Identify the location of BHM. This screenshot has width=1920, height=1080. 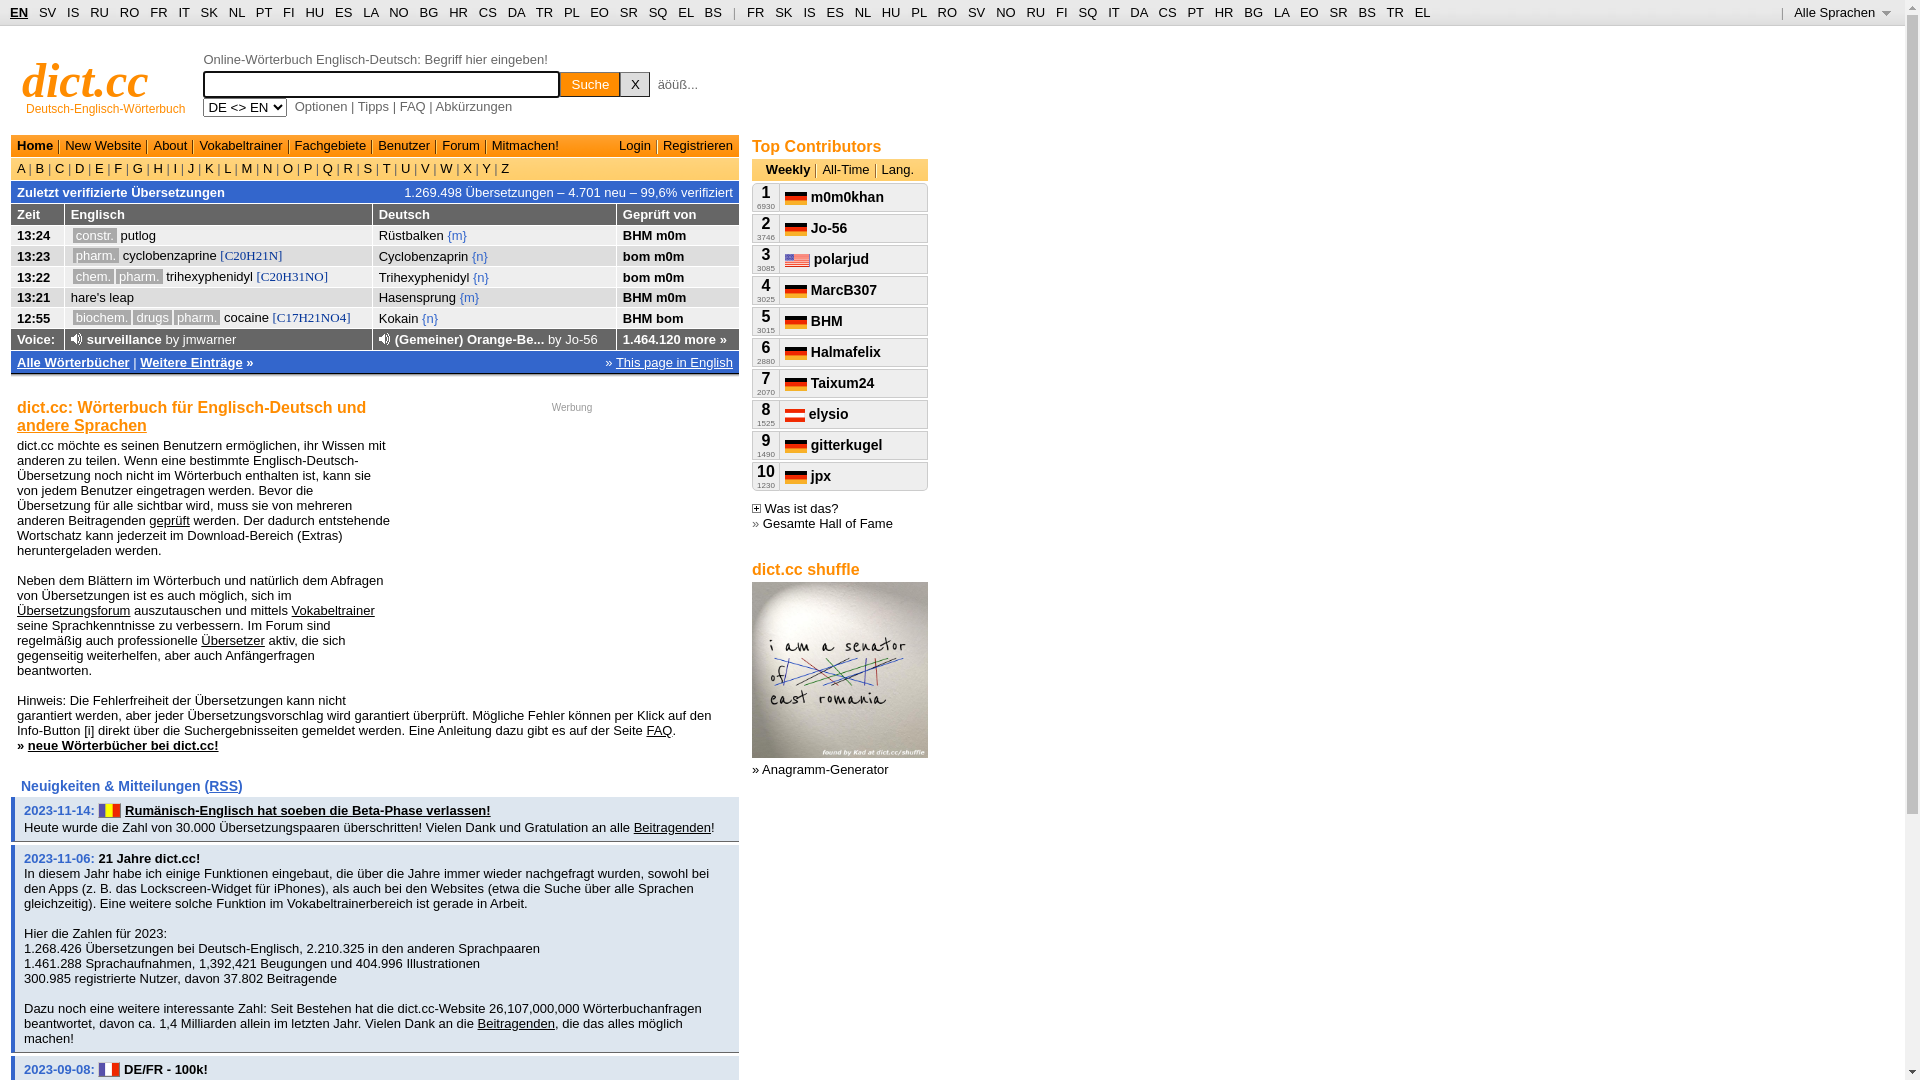
(814, 321).